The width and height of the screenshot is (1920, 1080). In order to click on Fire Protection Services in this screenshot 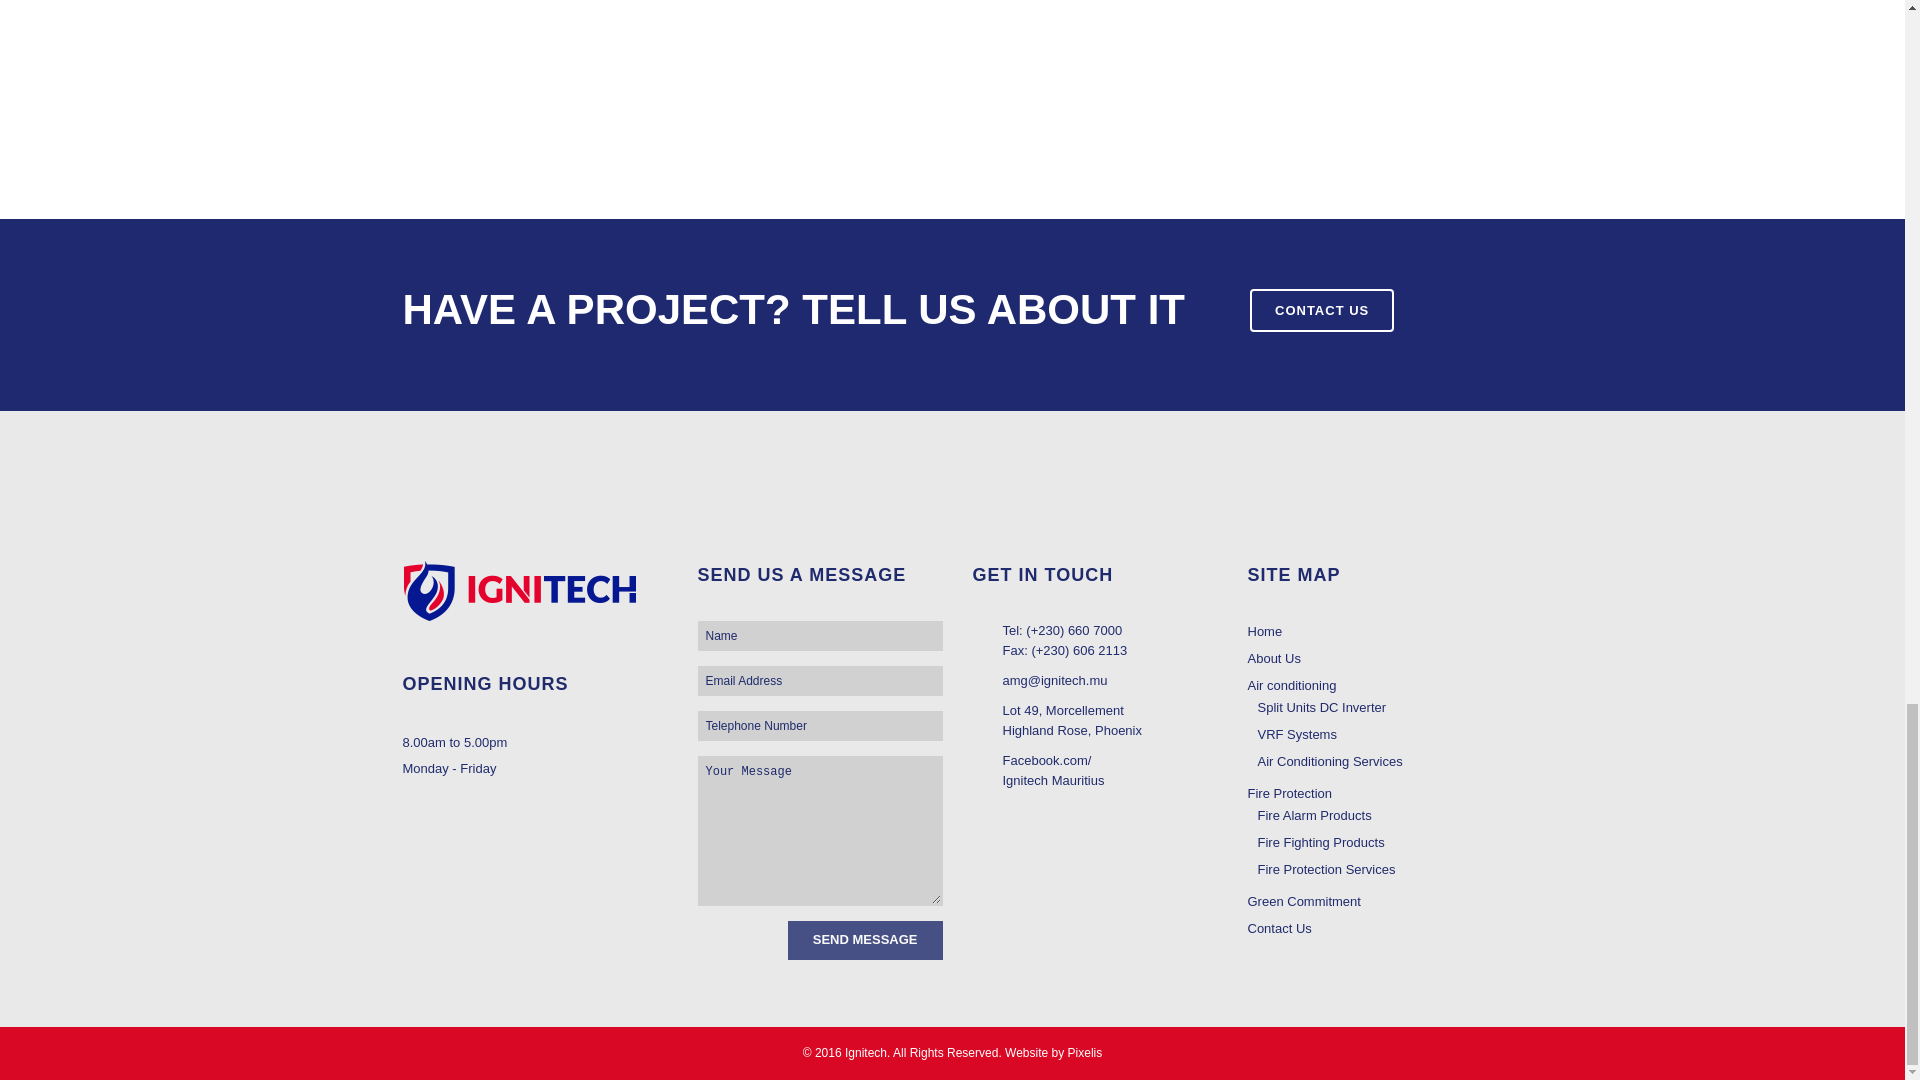, I will do `click(1380, 870)`.